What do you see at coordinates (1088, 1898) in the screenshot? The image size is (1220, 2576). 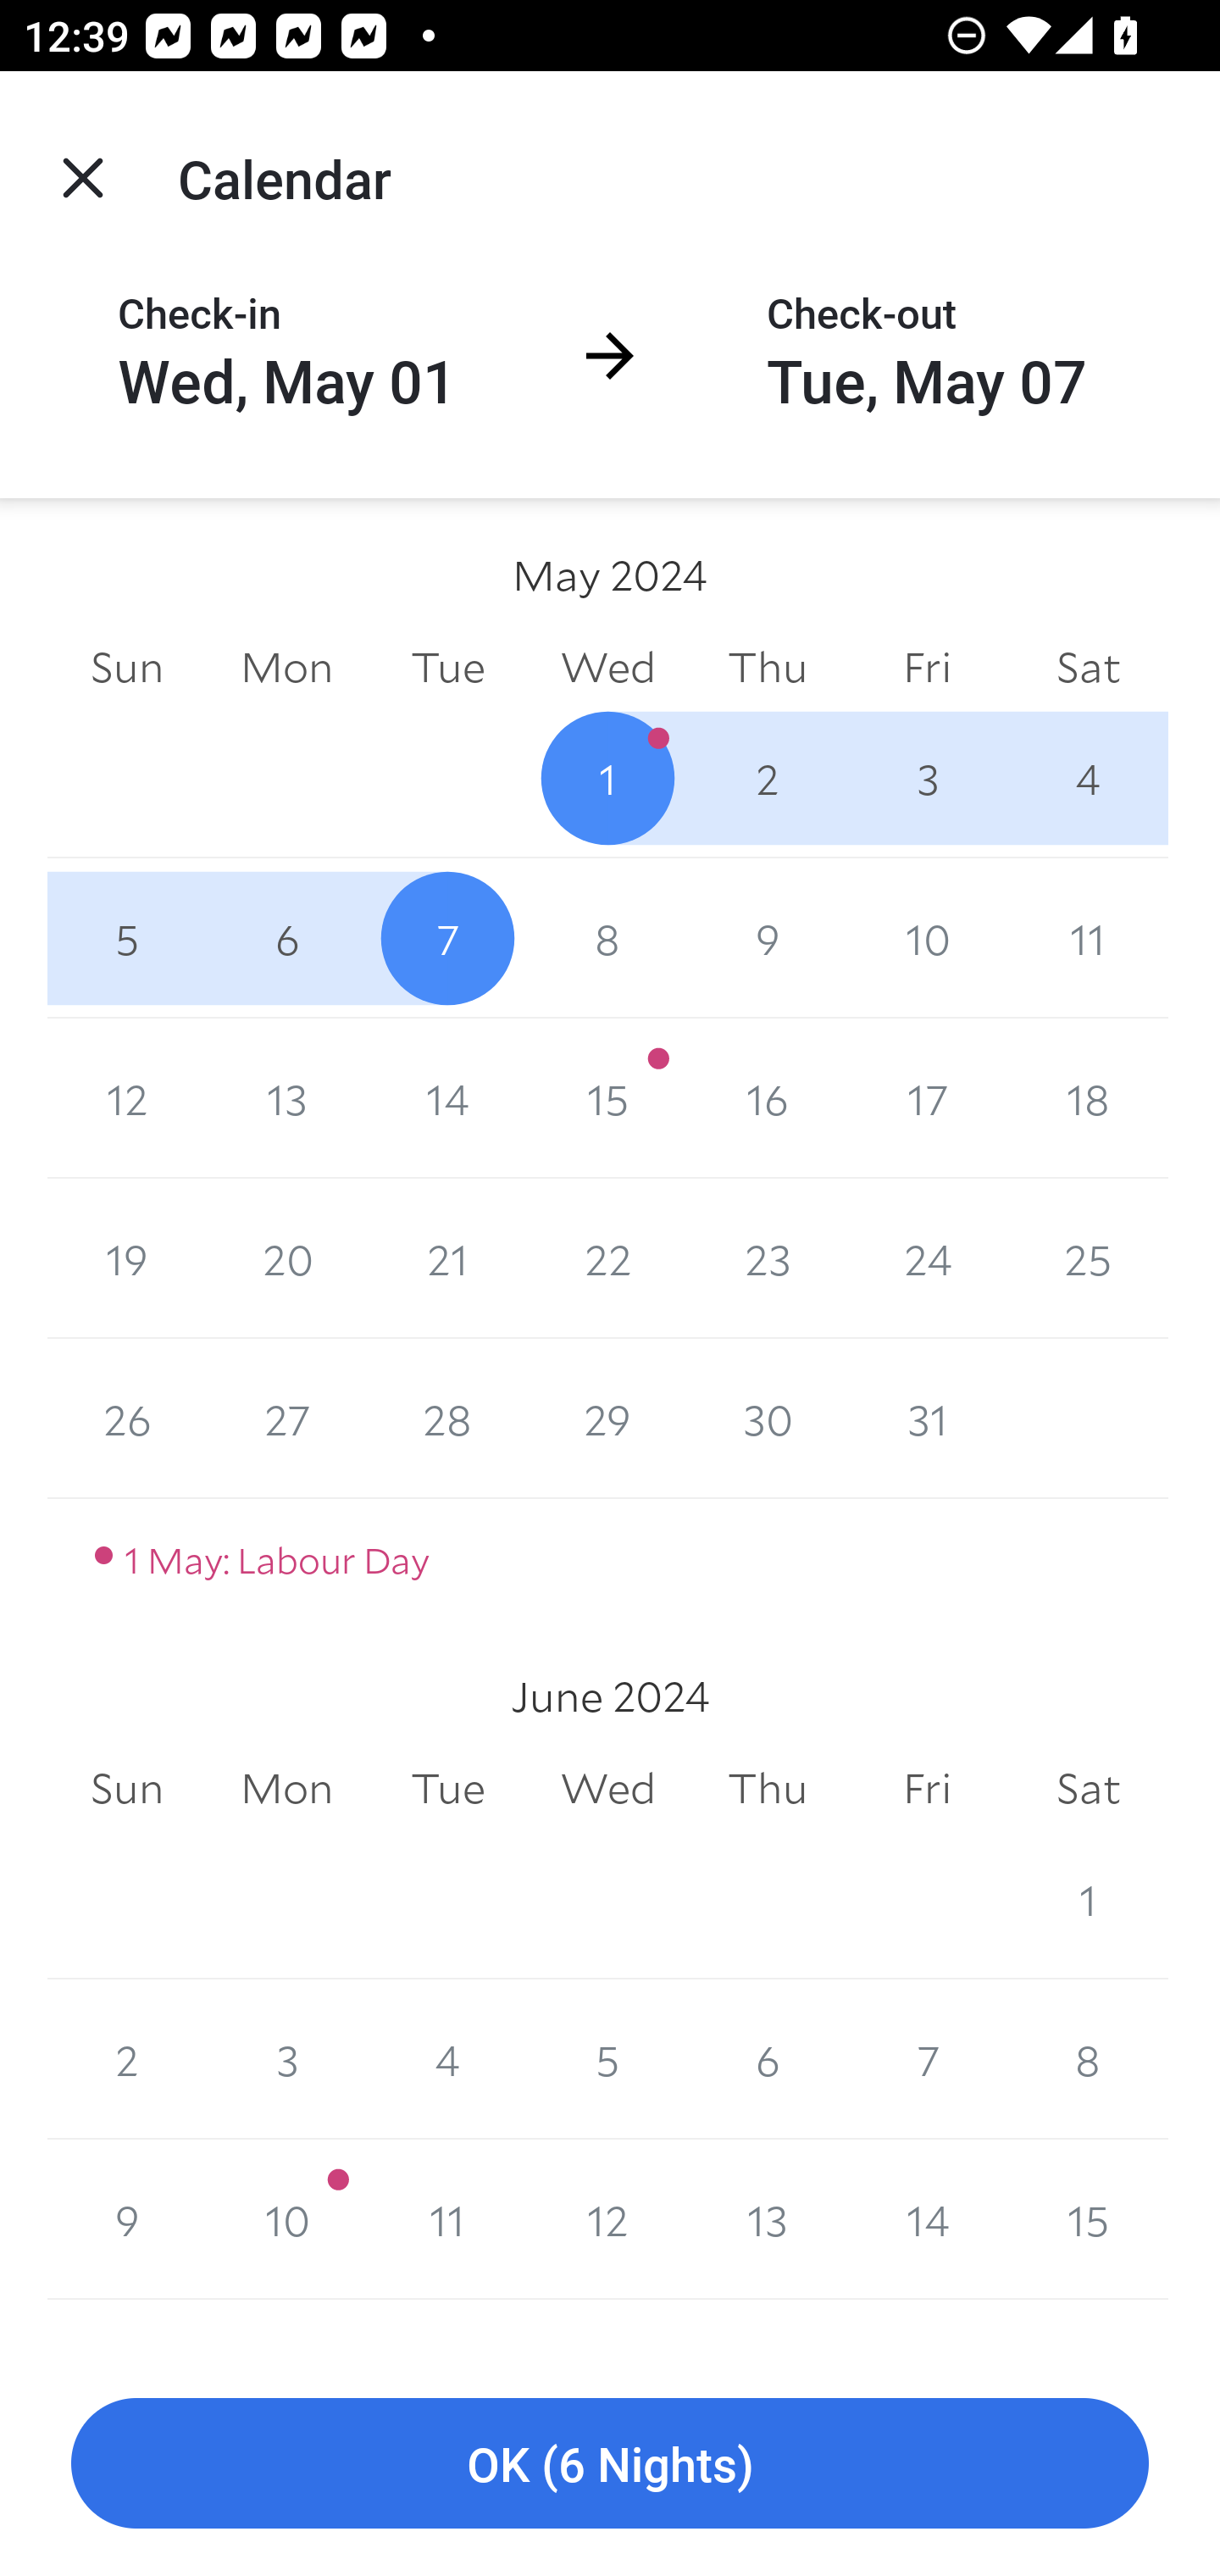 I see `1 1 June 2024` at bounding box center [1088, 1898].